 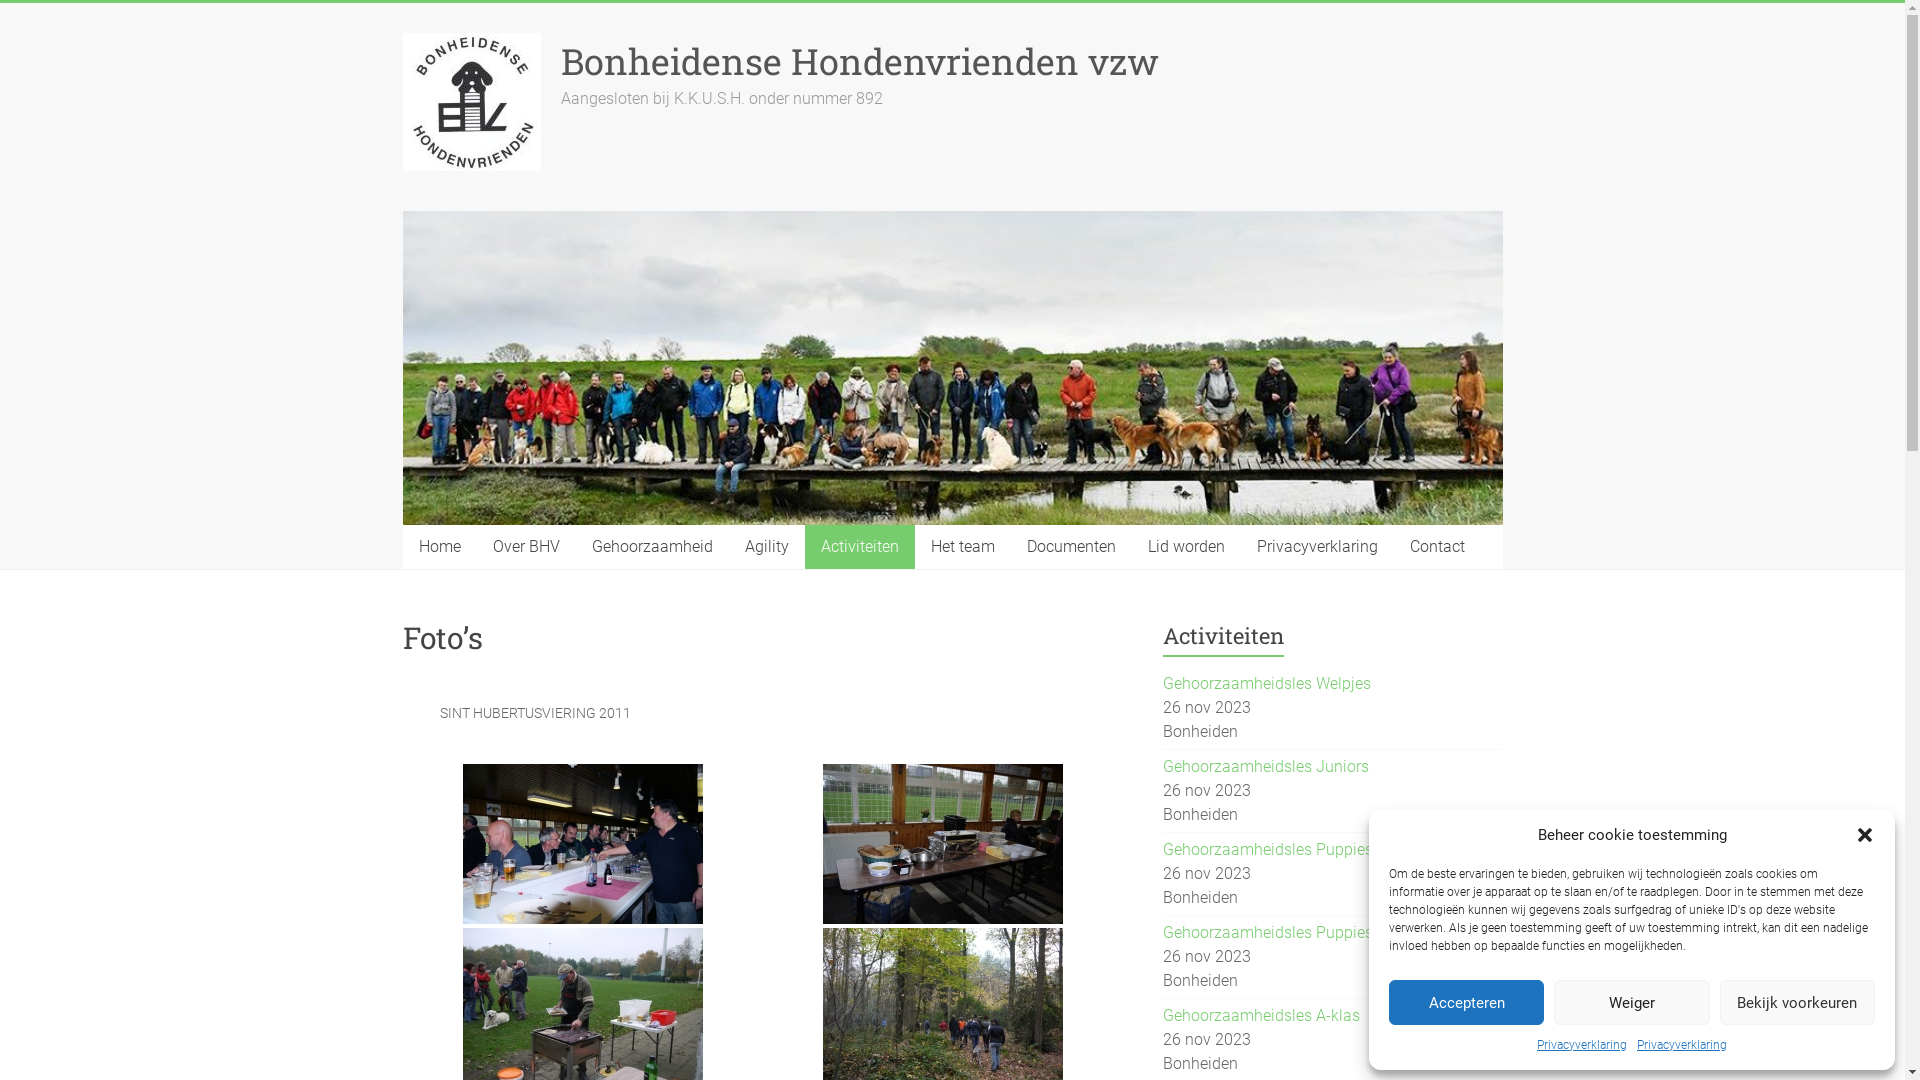 I want to click on Gehoorzaamheidsles A-klas, so click(x=1262, y=1016).